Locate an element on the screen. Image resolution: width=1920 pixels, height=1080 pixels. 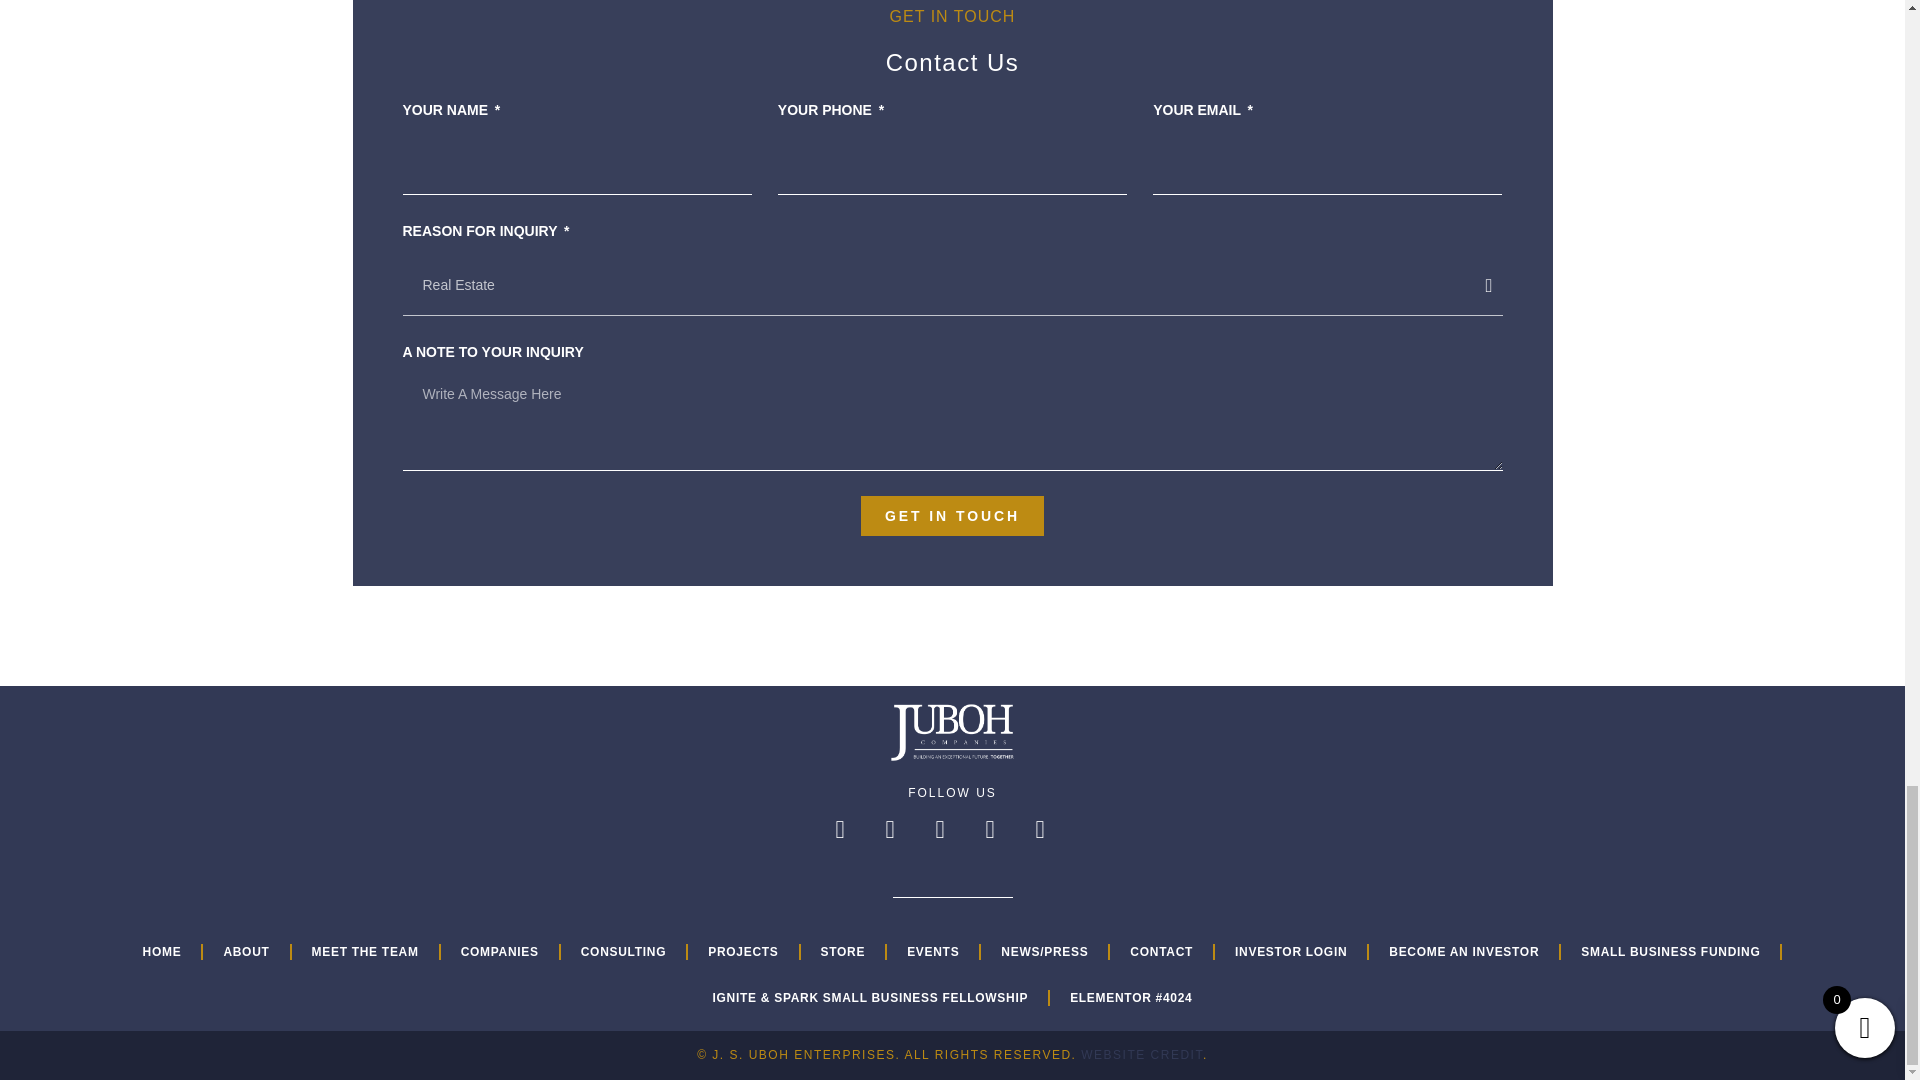
Facebook is located at coordinates (1002, 842).